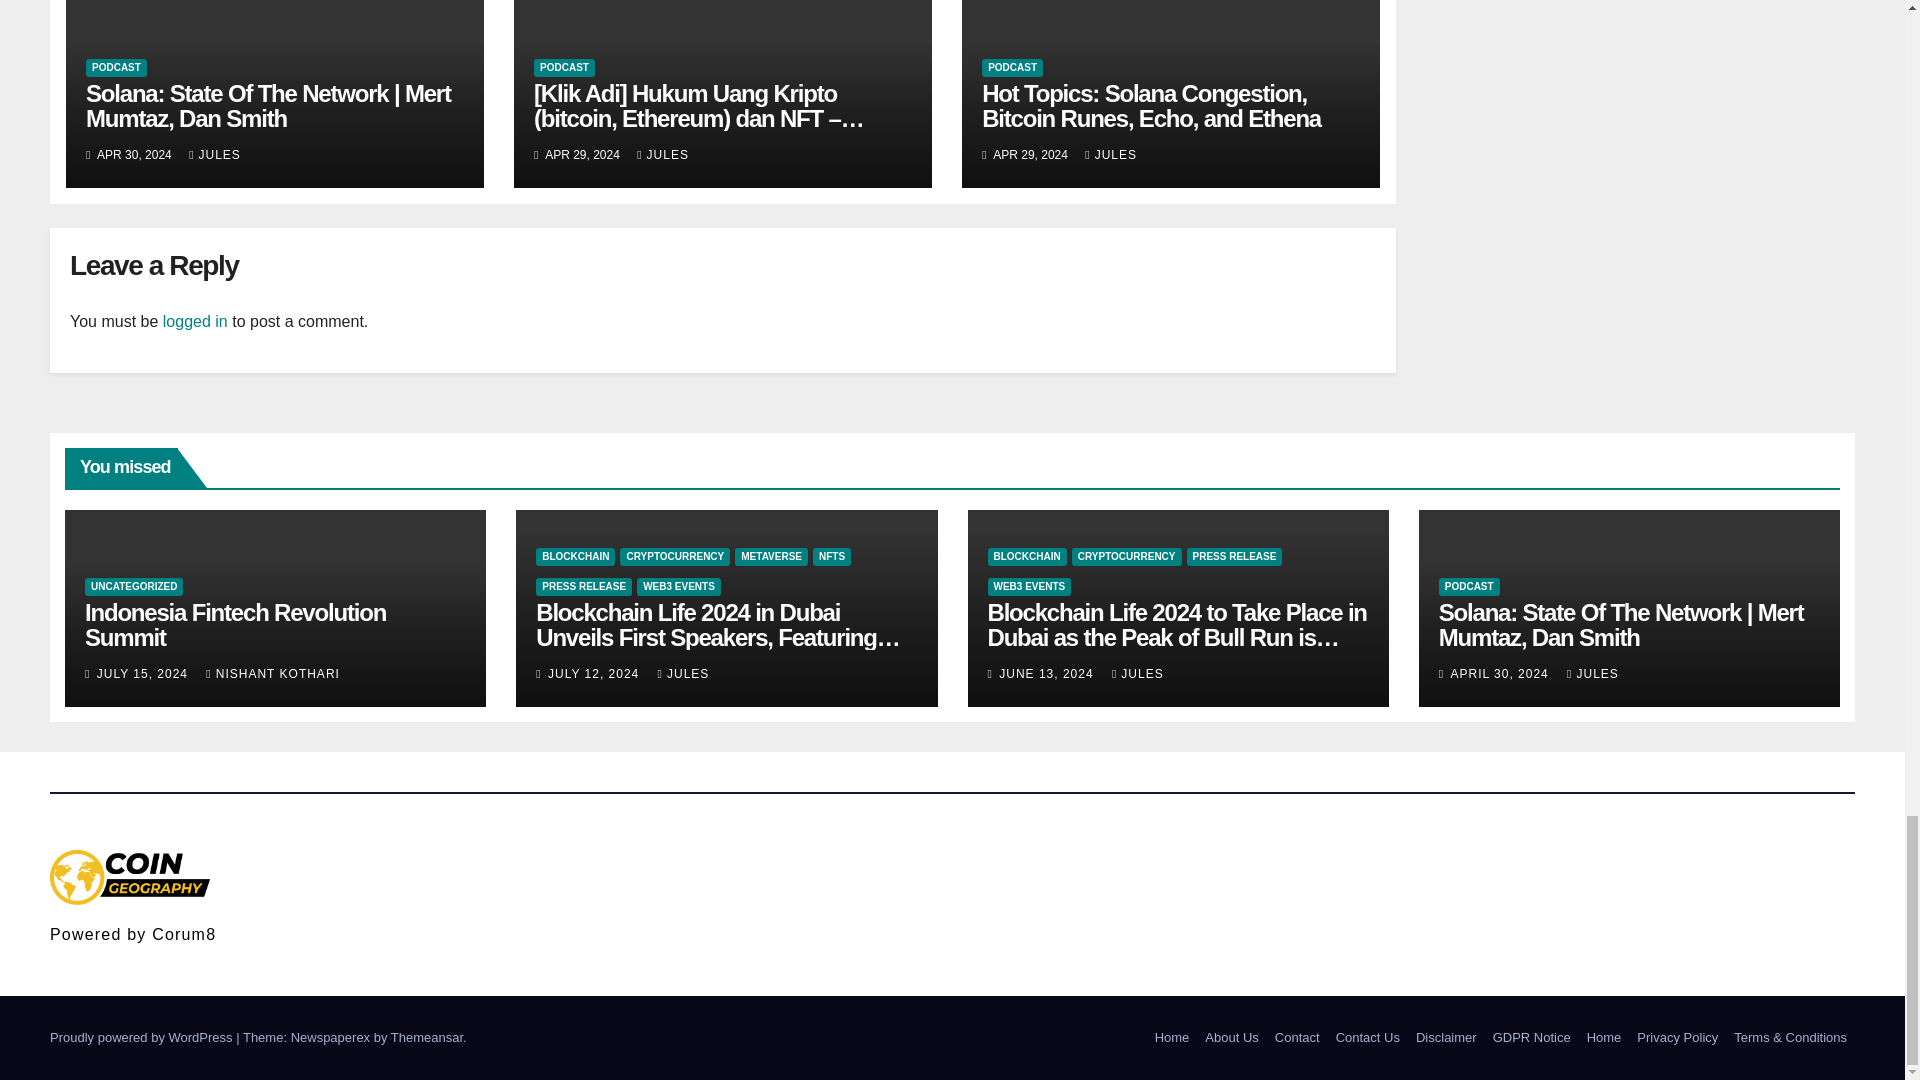 The width and height of the screenshot is (1920, 1080). Describe the element at coordinates (1172, 1036) in the screenshot. I see `Home` at that location.